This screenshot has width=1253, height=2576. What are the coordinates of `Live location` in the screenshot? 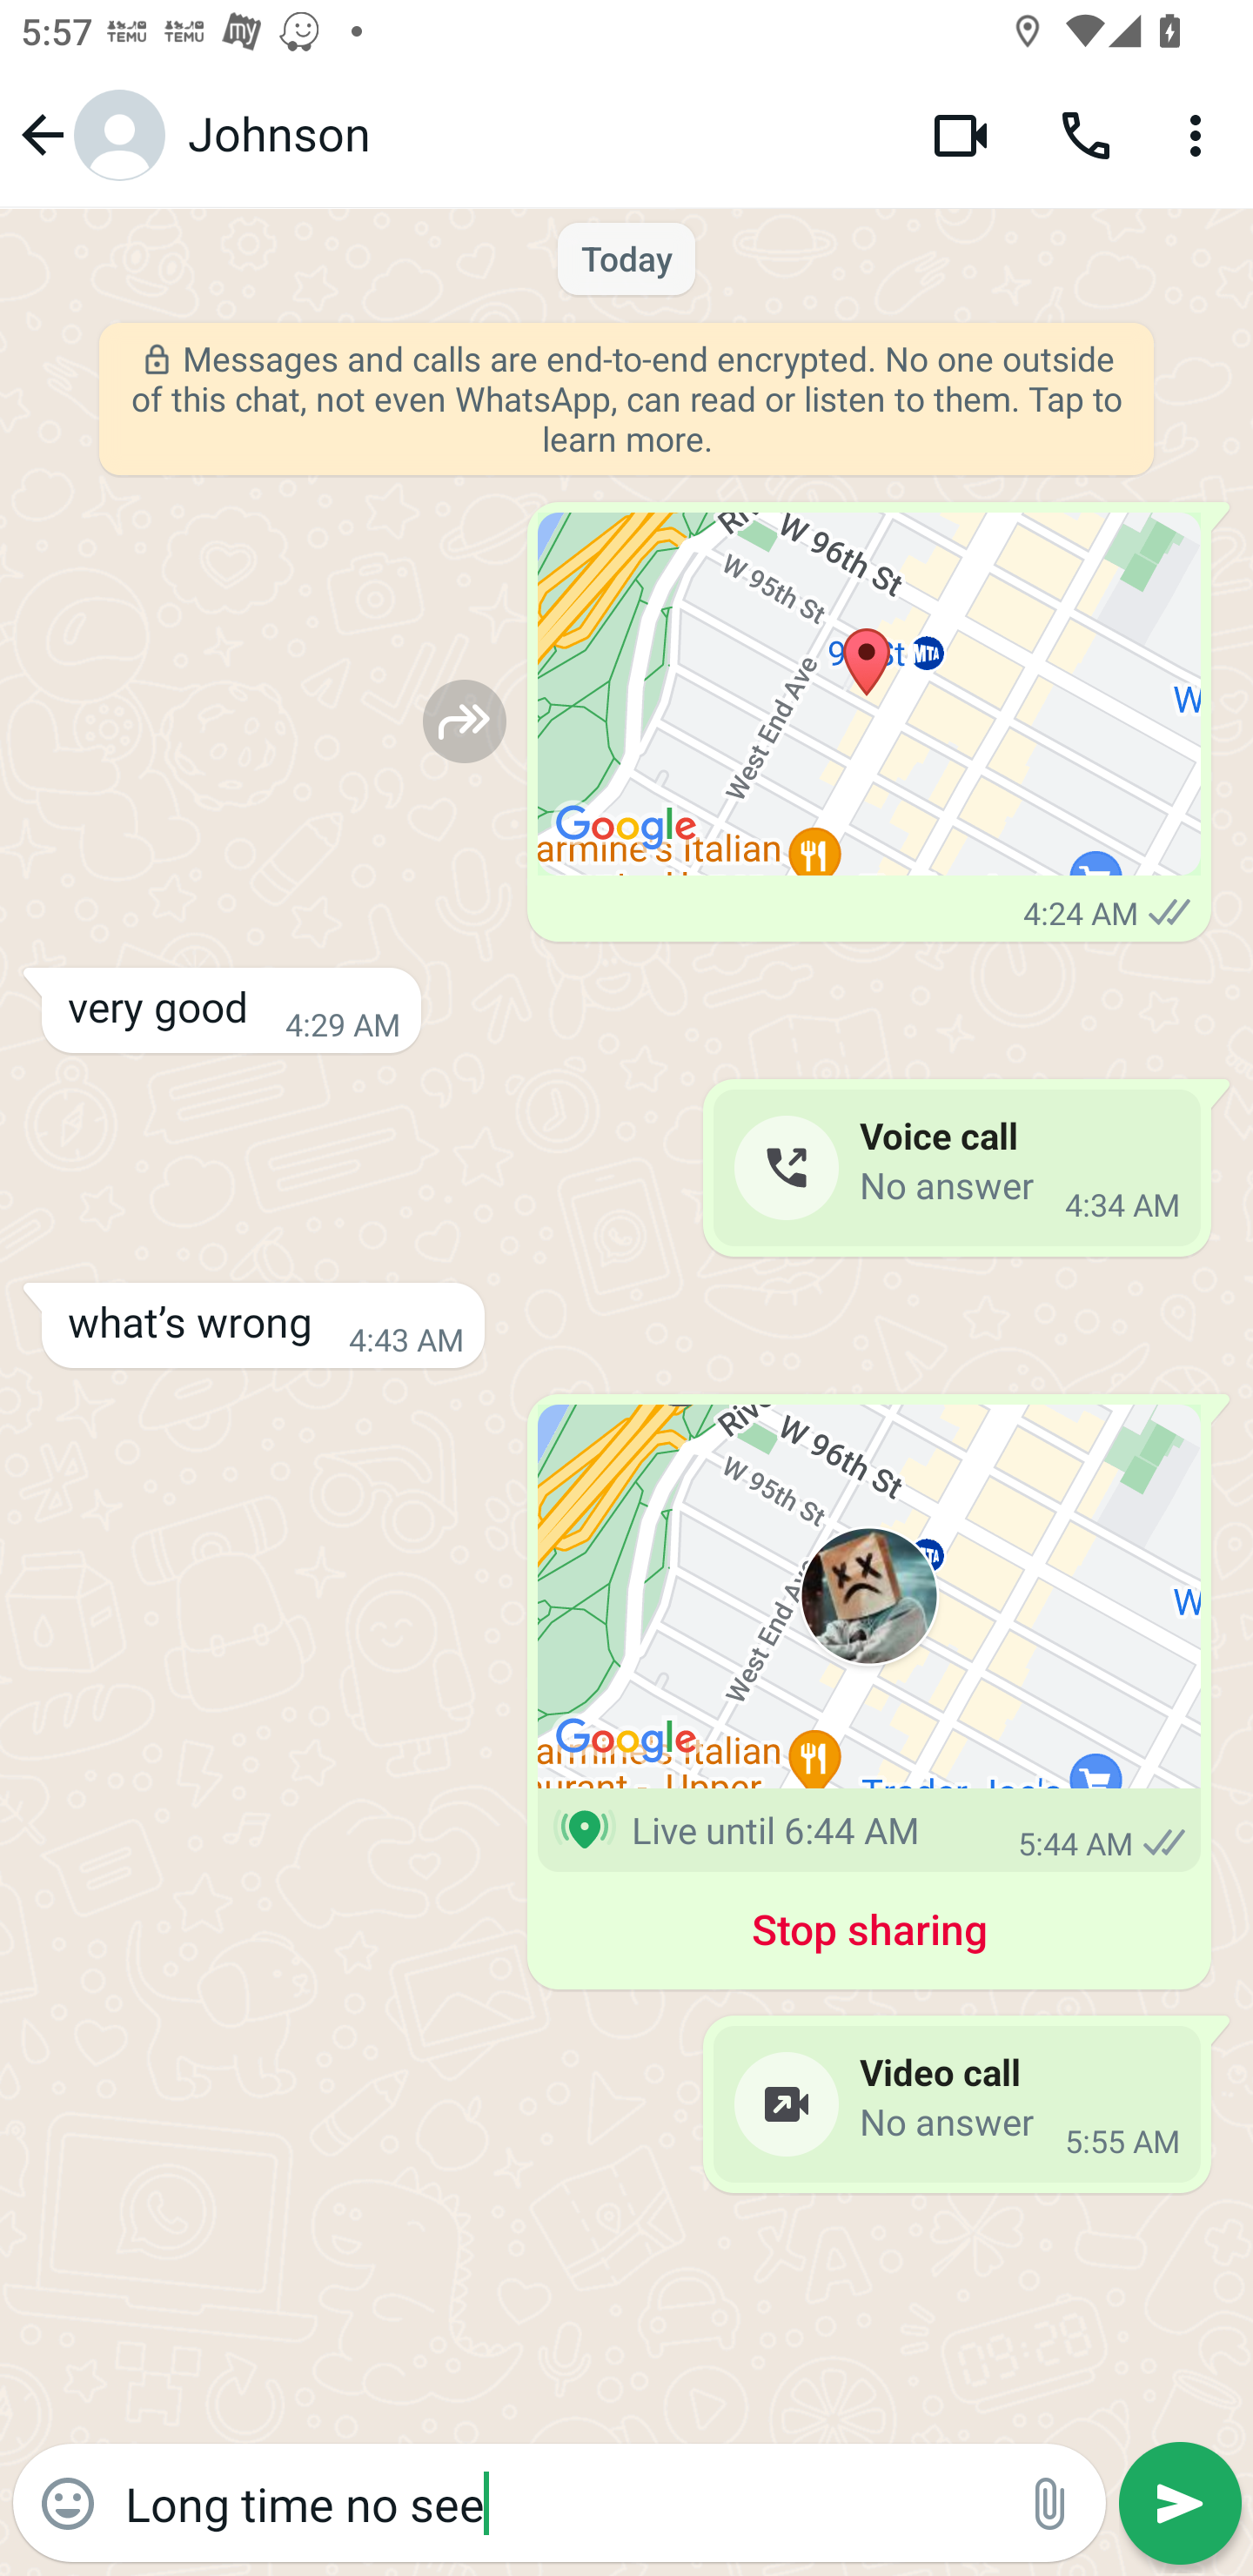 It's located at (868, 1596).